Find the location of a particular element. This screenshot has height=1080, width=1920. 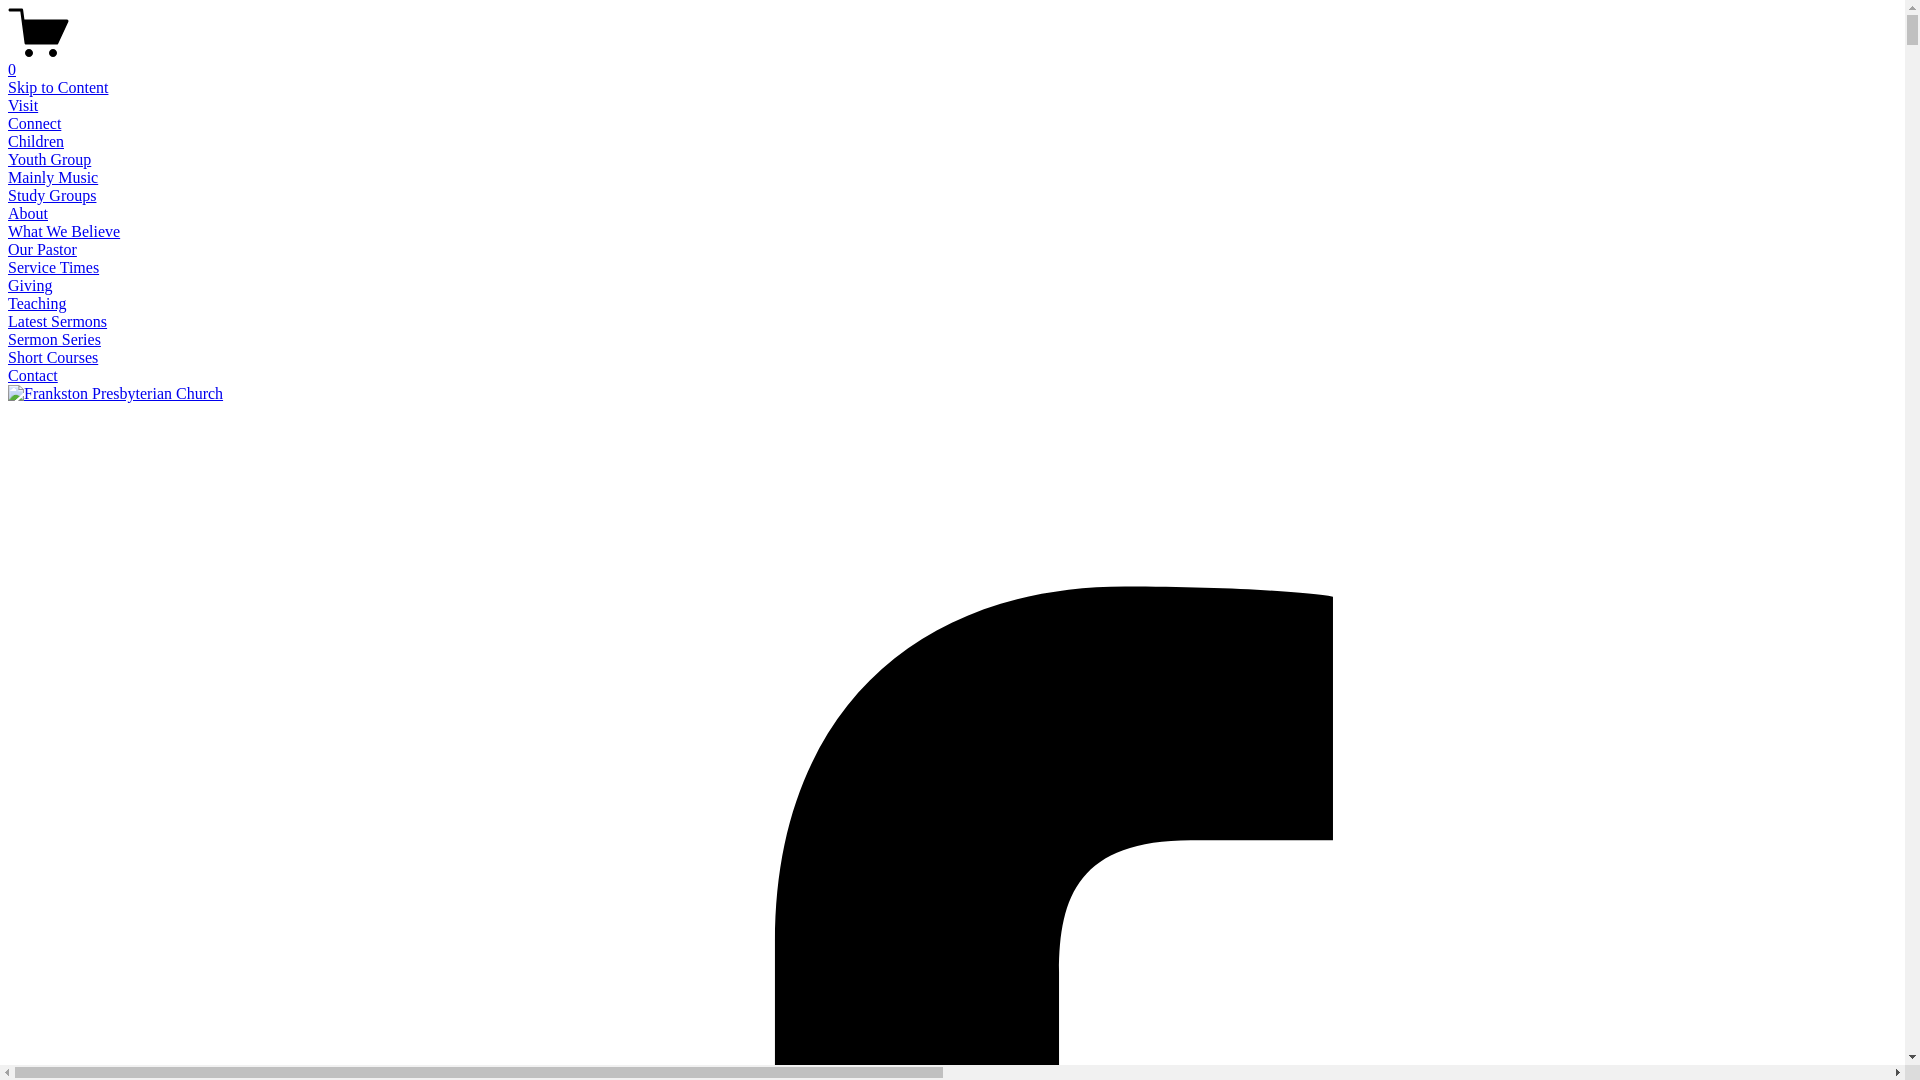

Contact is located at coordinates (33, 376).